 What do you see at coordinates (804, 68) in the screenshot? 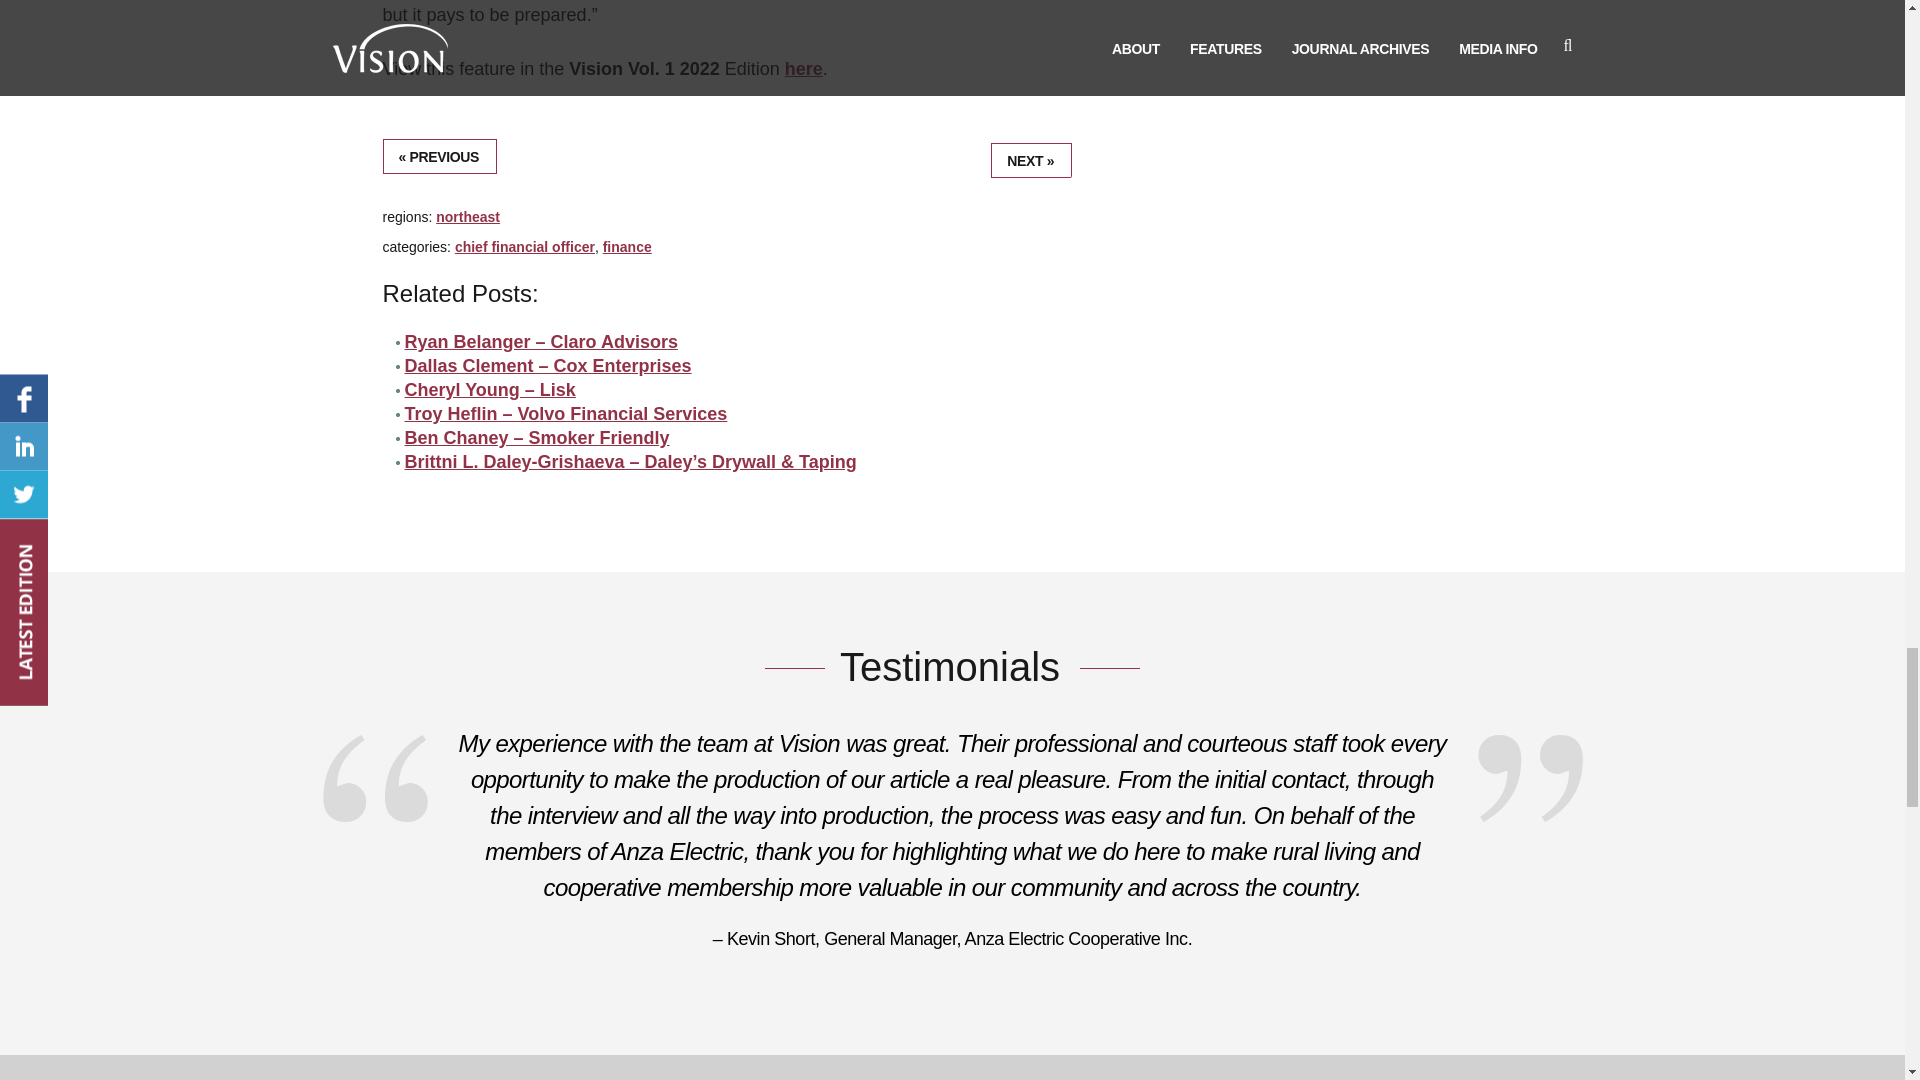
I see `here` at bounding box center [804, 68].